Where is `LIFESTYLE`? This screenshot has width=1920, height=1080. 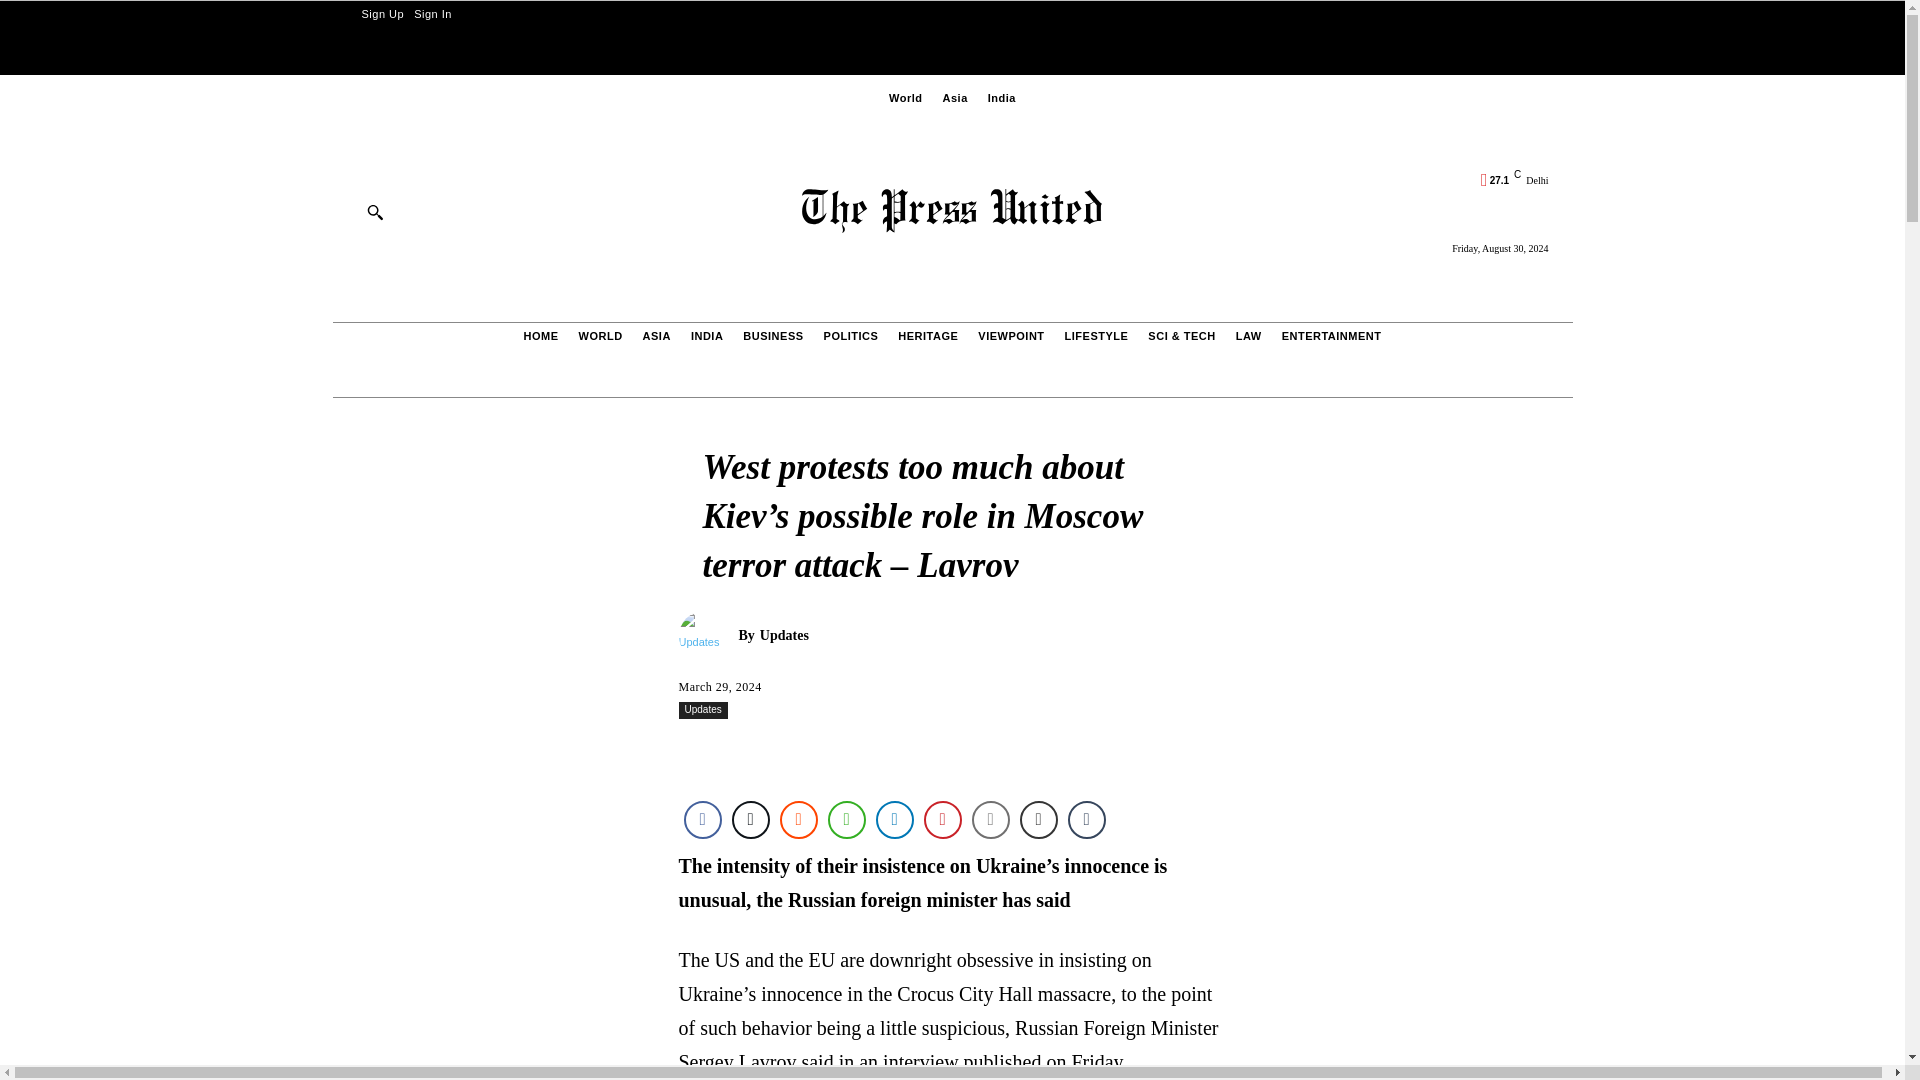 LIFESTYLE is located at coordinates (1096, 336).